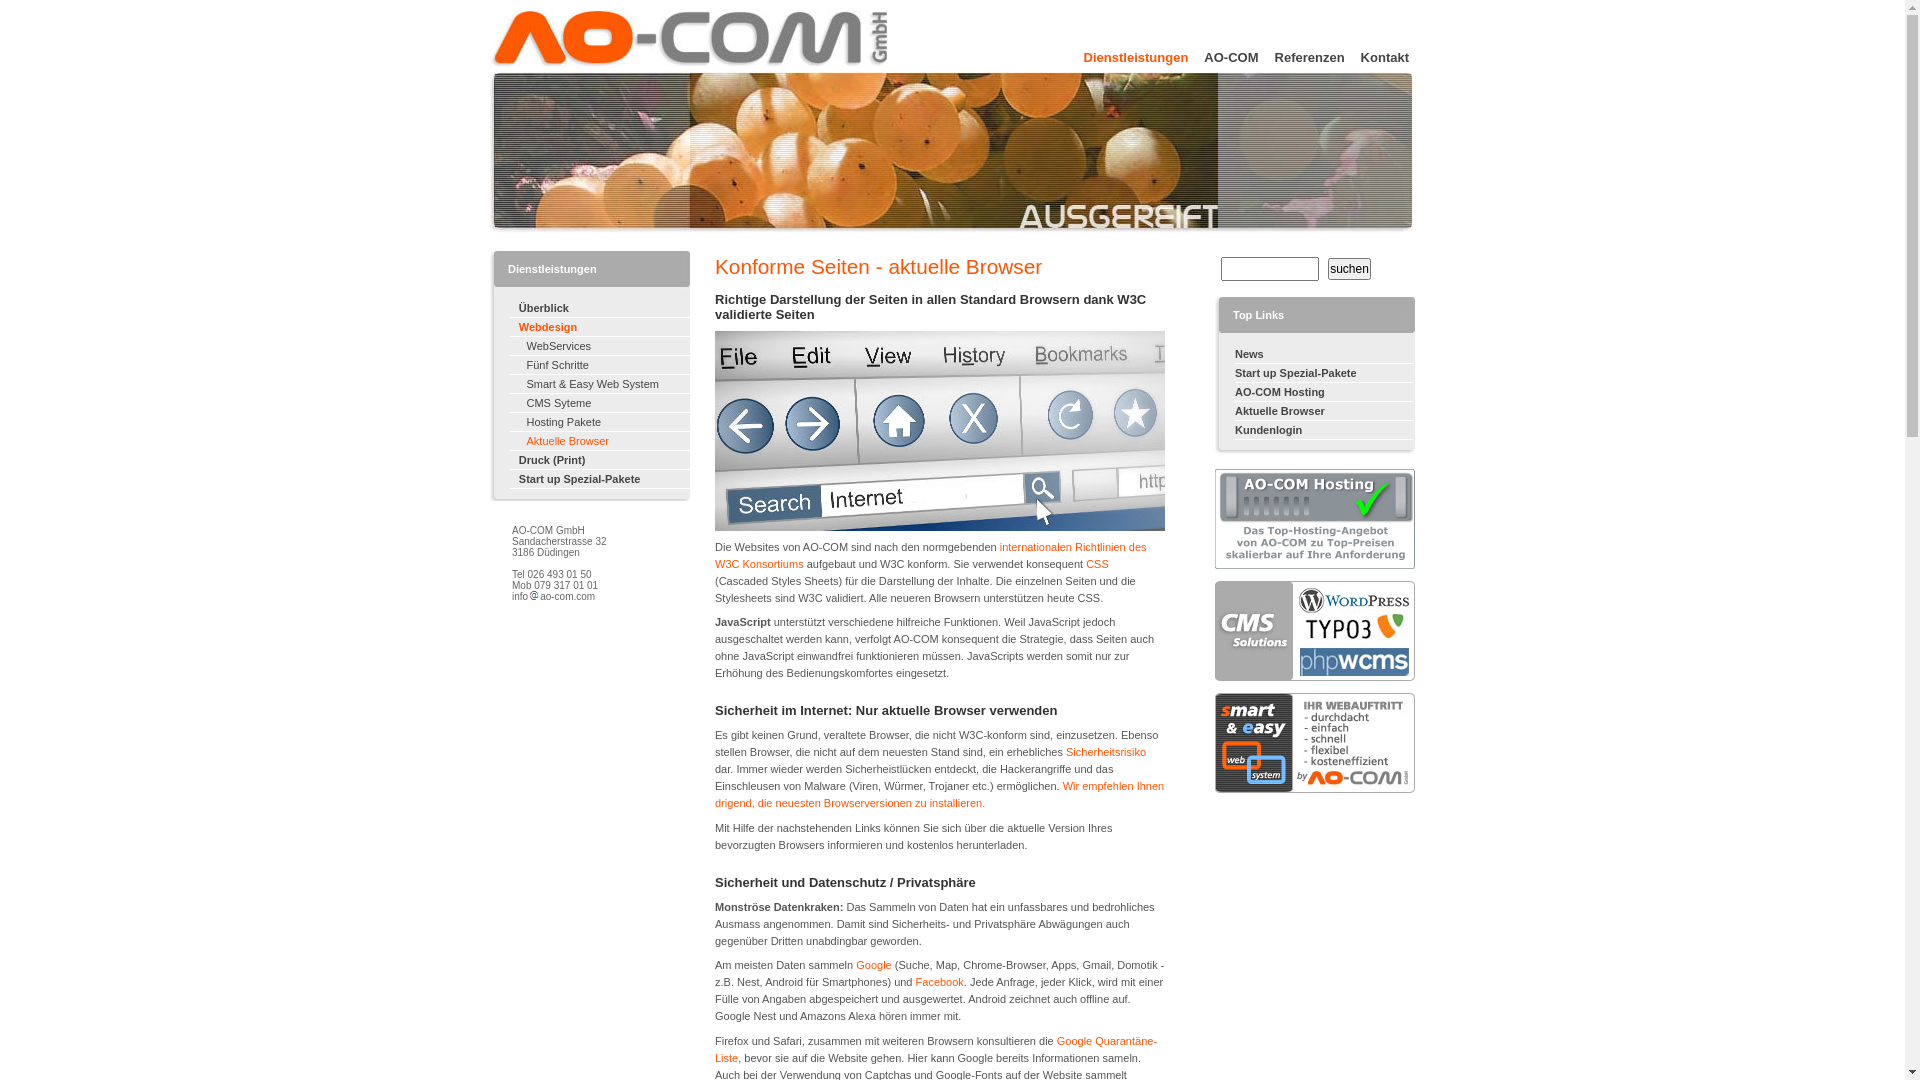 The height and width of the screenshot is (1080, 1920). Describe the element at coordinates (600, 346) in the screenshot. I see `WebServices` at that location.